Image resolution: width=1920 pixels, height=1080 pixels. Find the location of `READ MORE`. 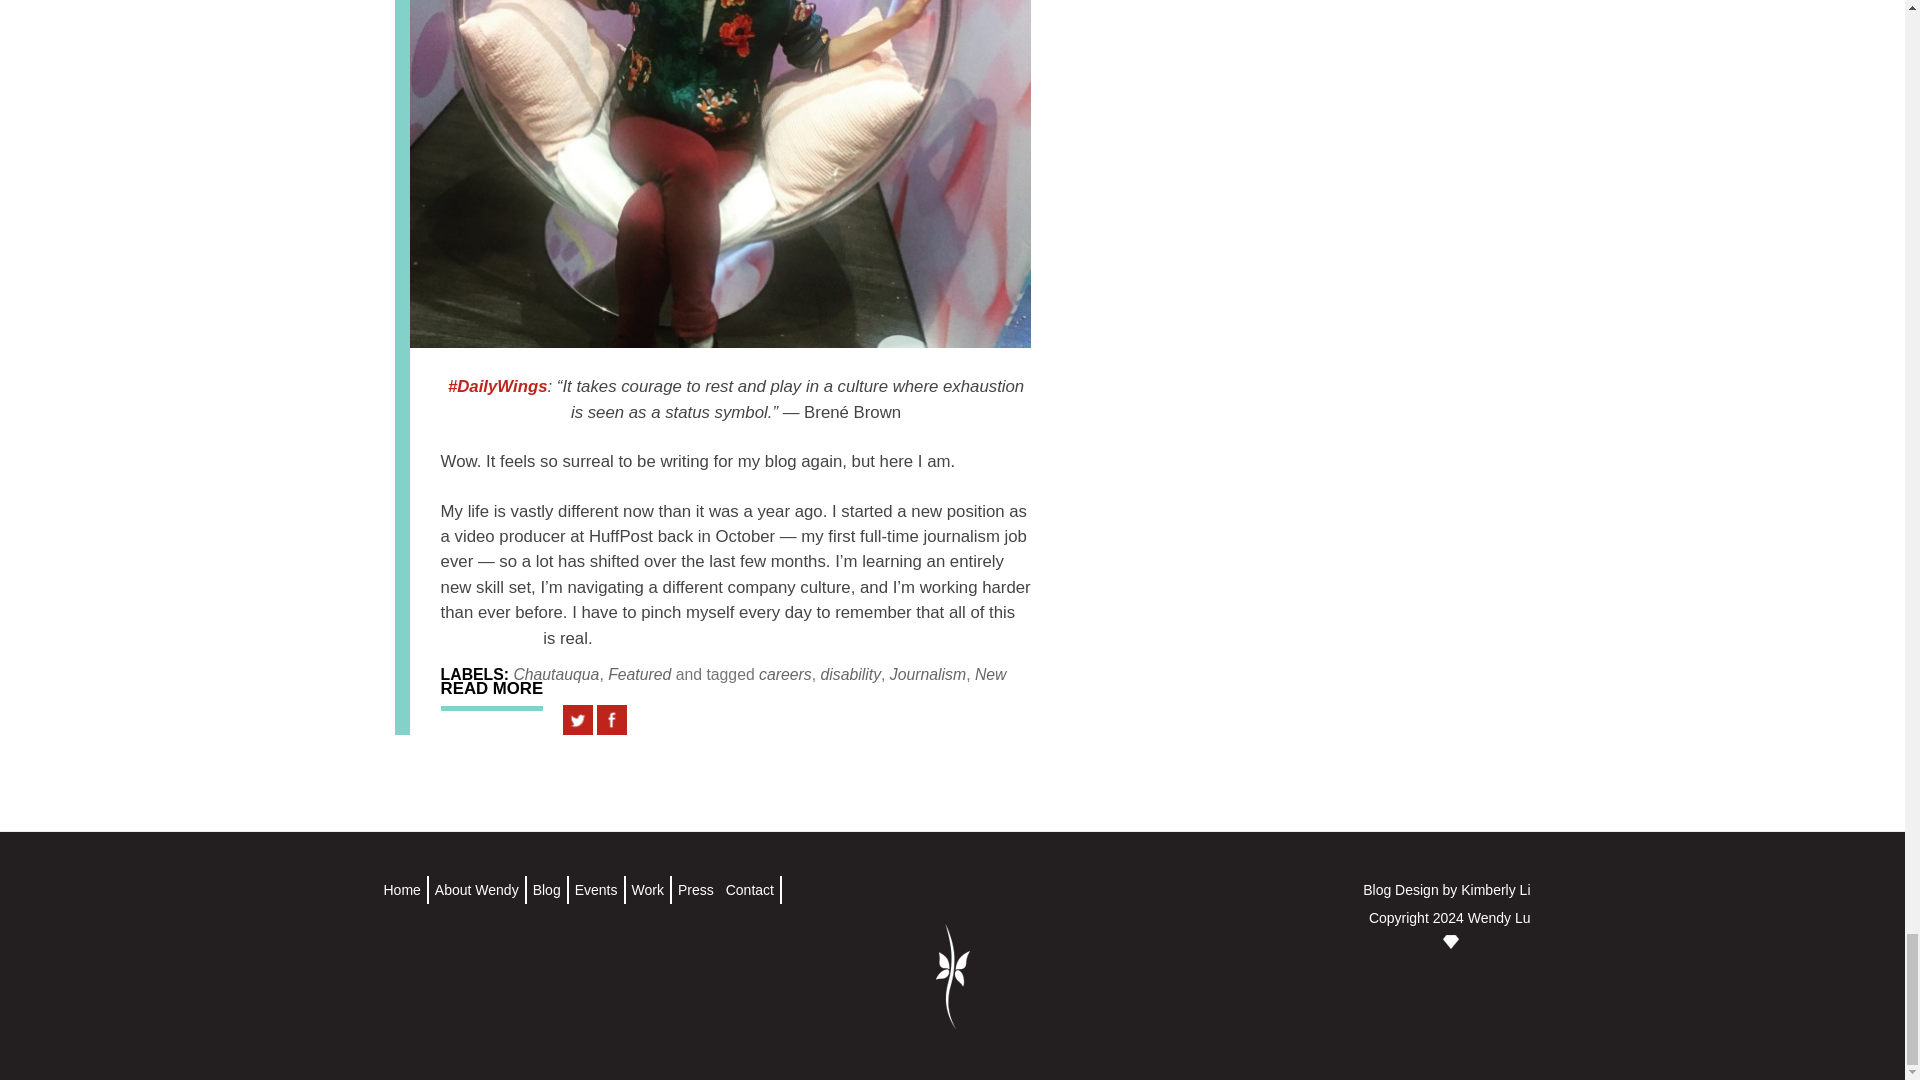

READ MORE is located at coordinates (492, 693).